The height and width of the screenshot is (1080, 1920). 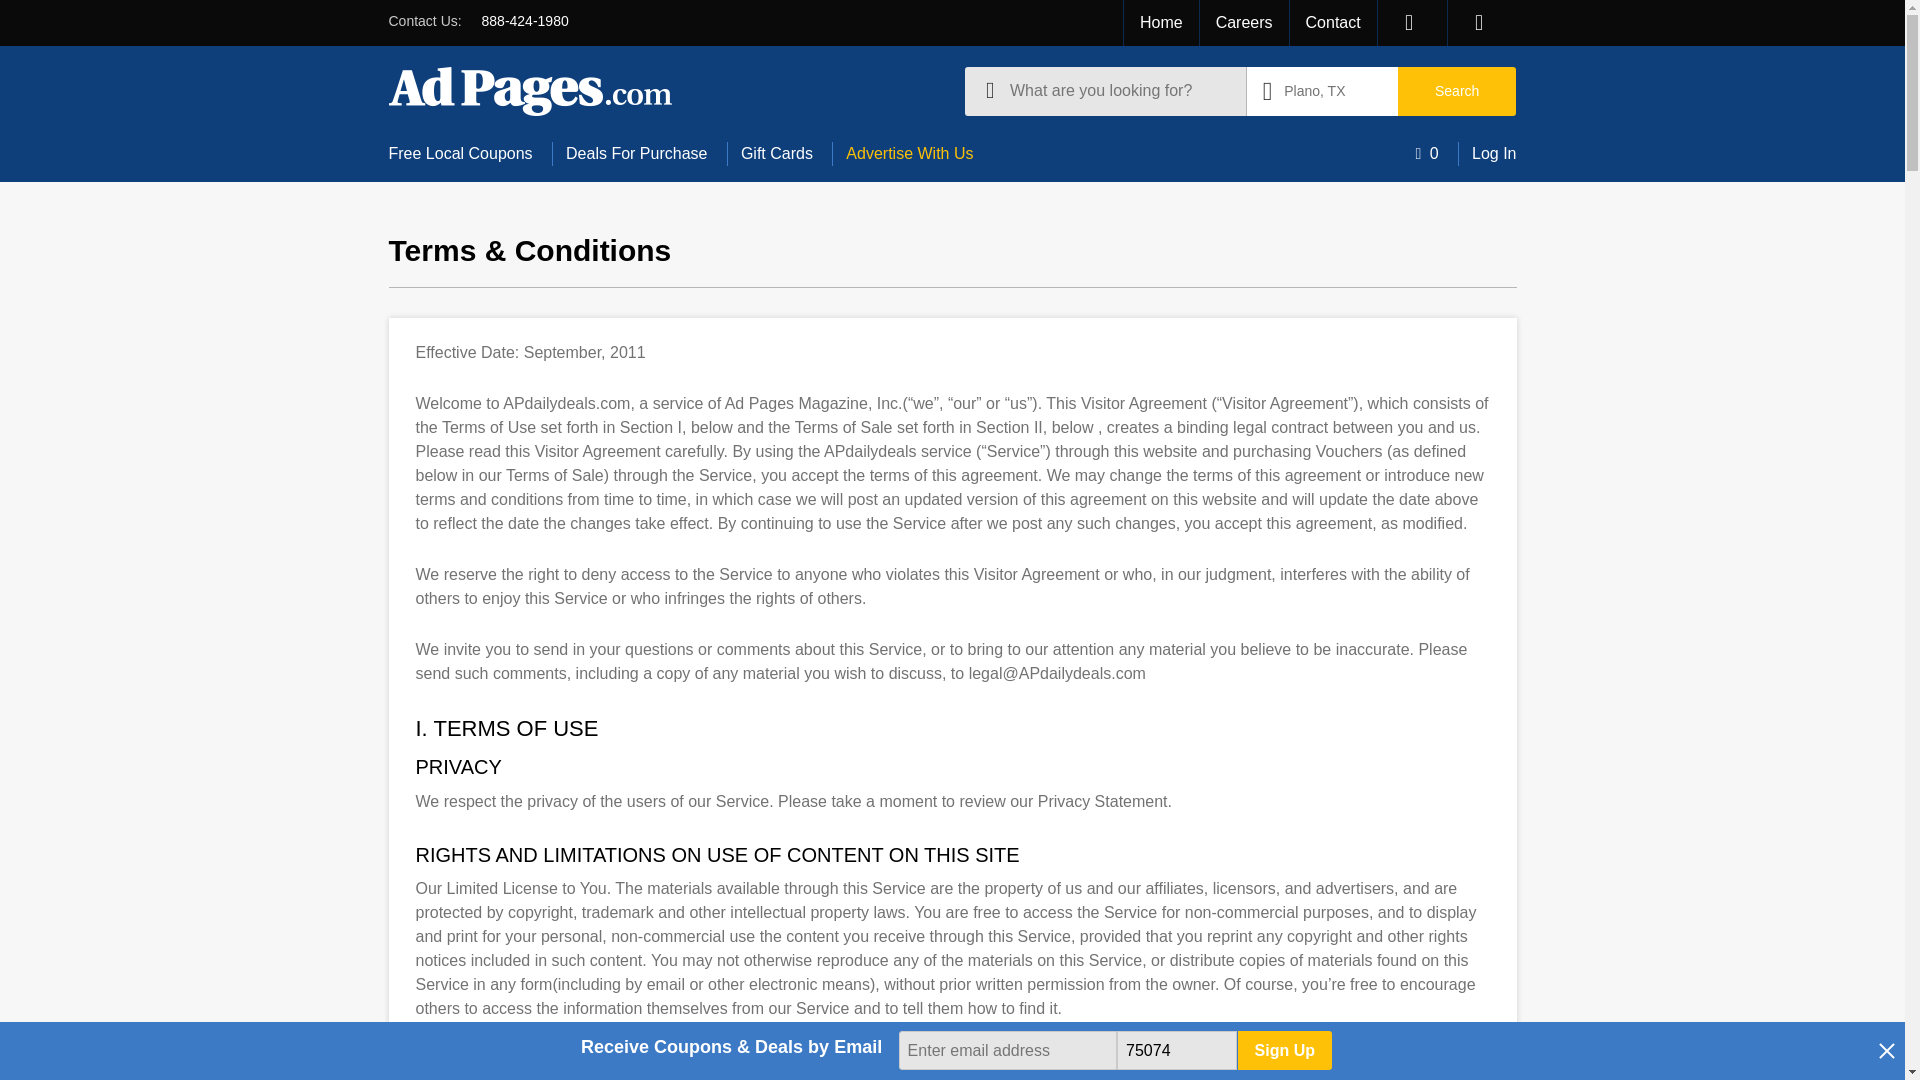 I want to click on Contact, so click(x=1333, y=23).